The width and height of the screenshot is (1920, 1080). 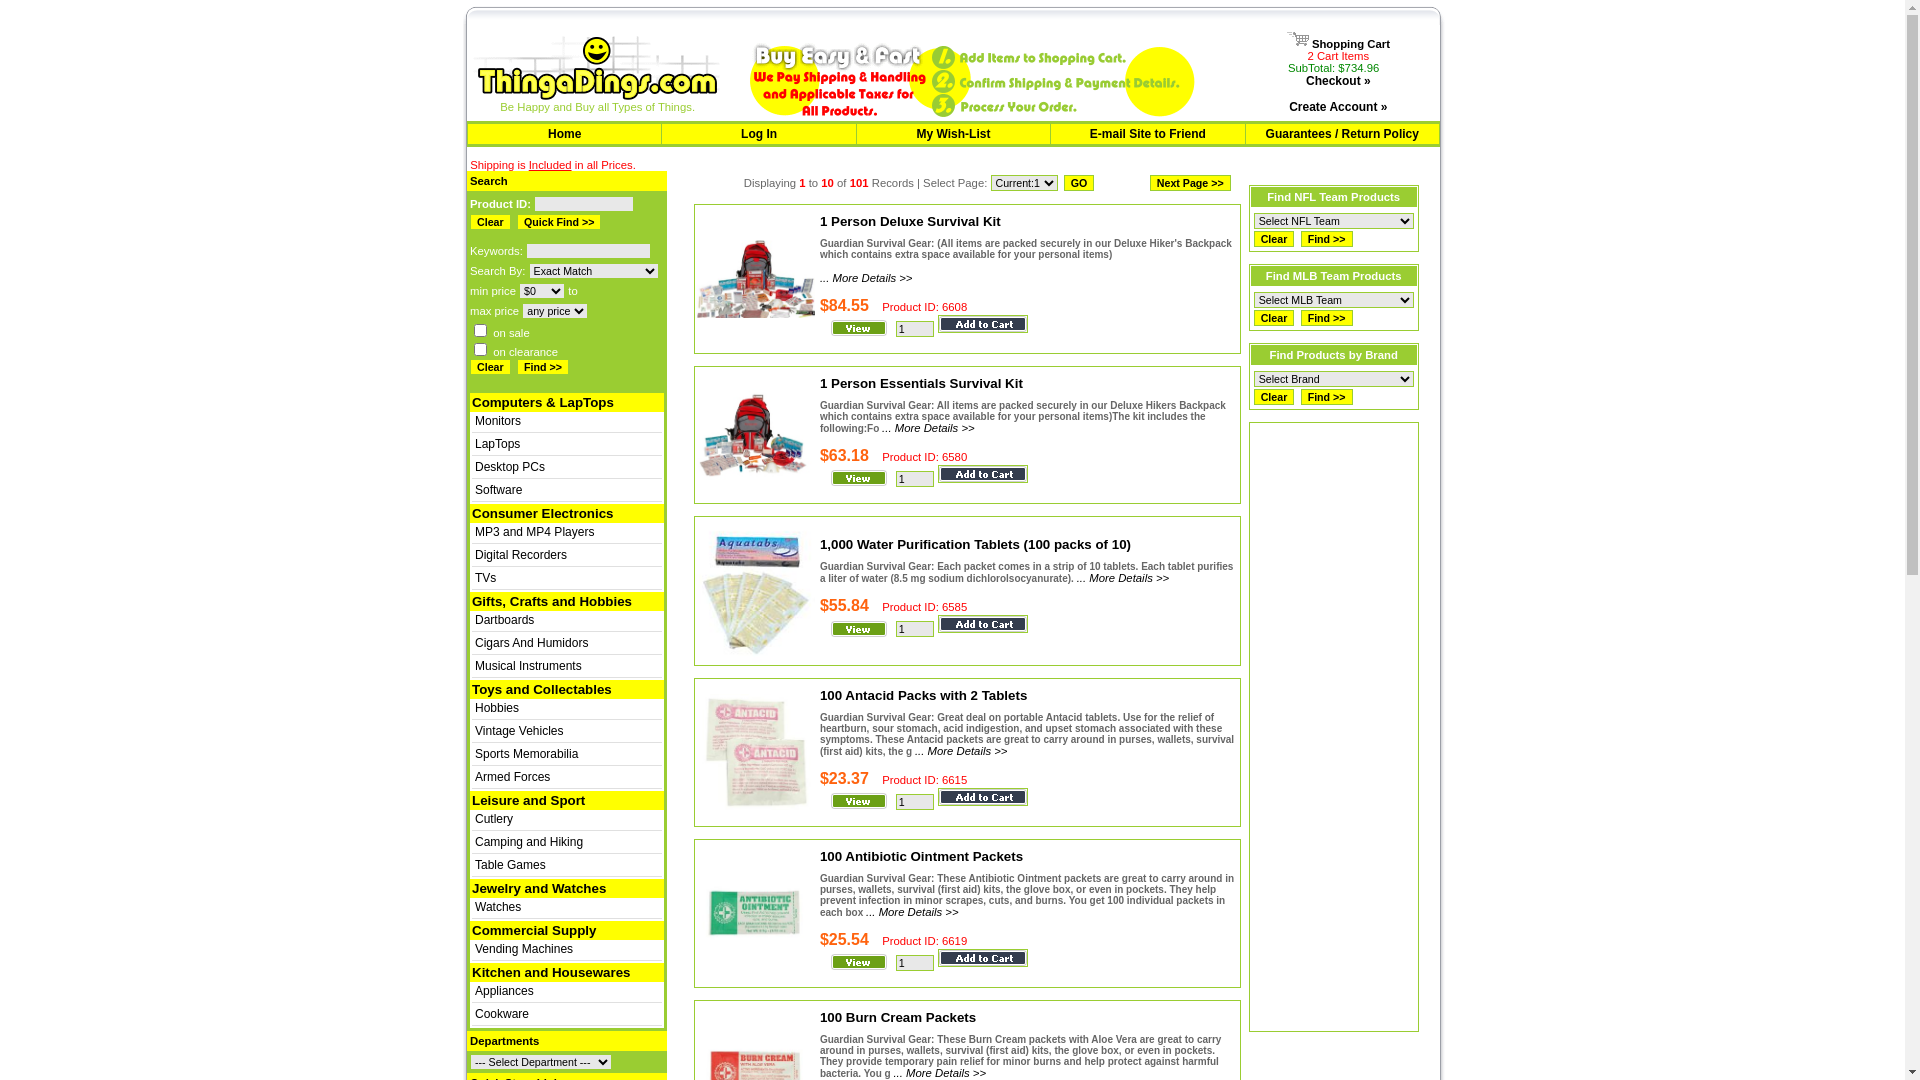 I want to click on 100 Antacid Packs with 2 Tablets, so click(x=924, y=696).